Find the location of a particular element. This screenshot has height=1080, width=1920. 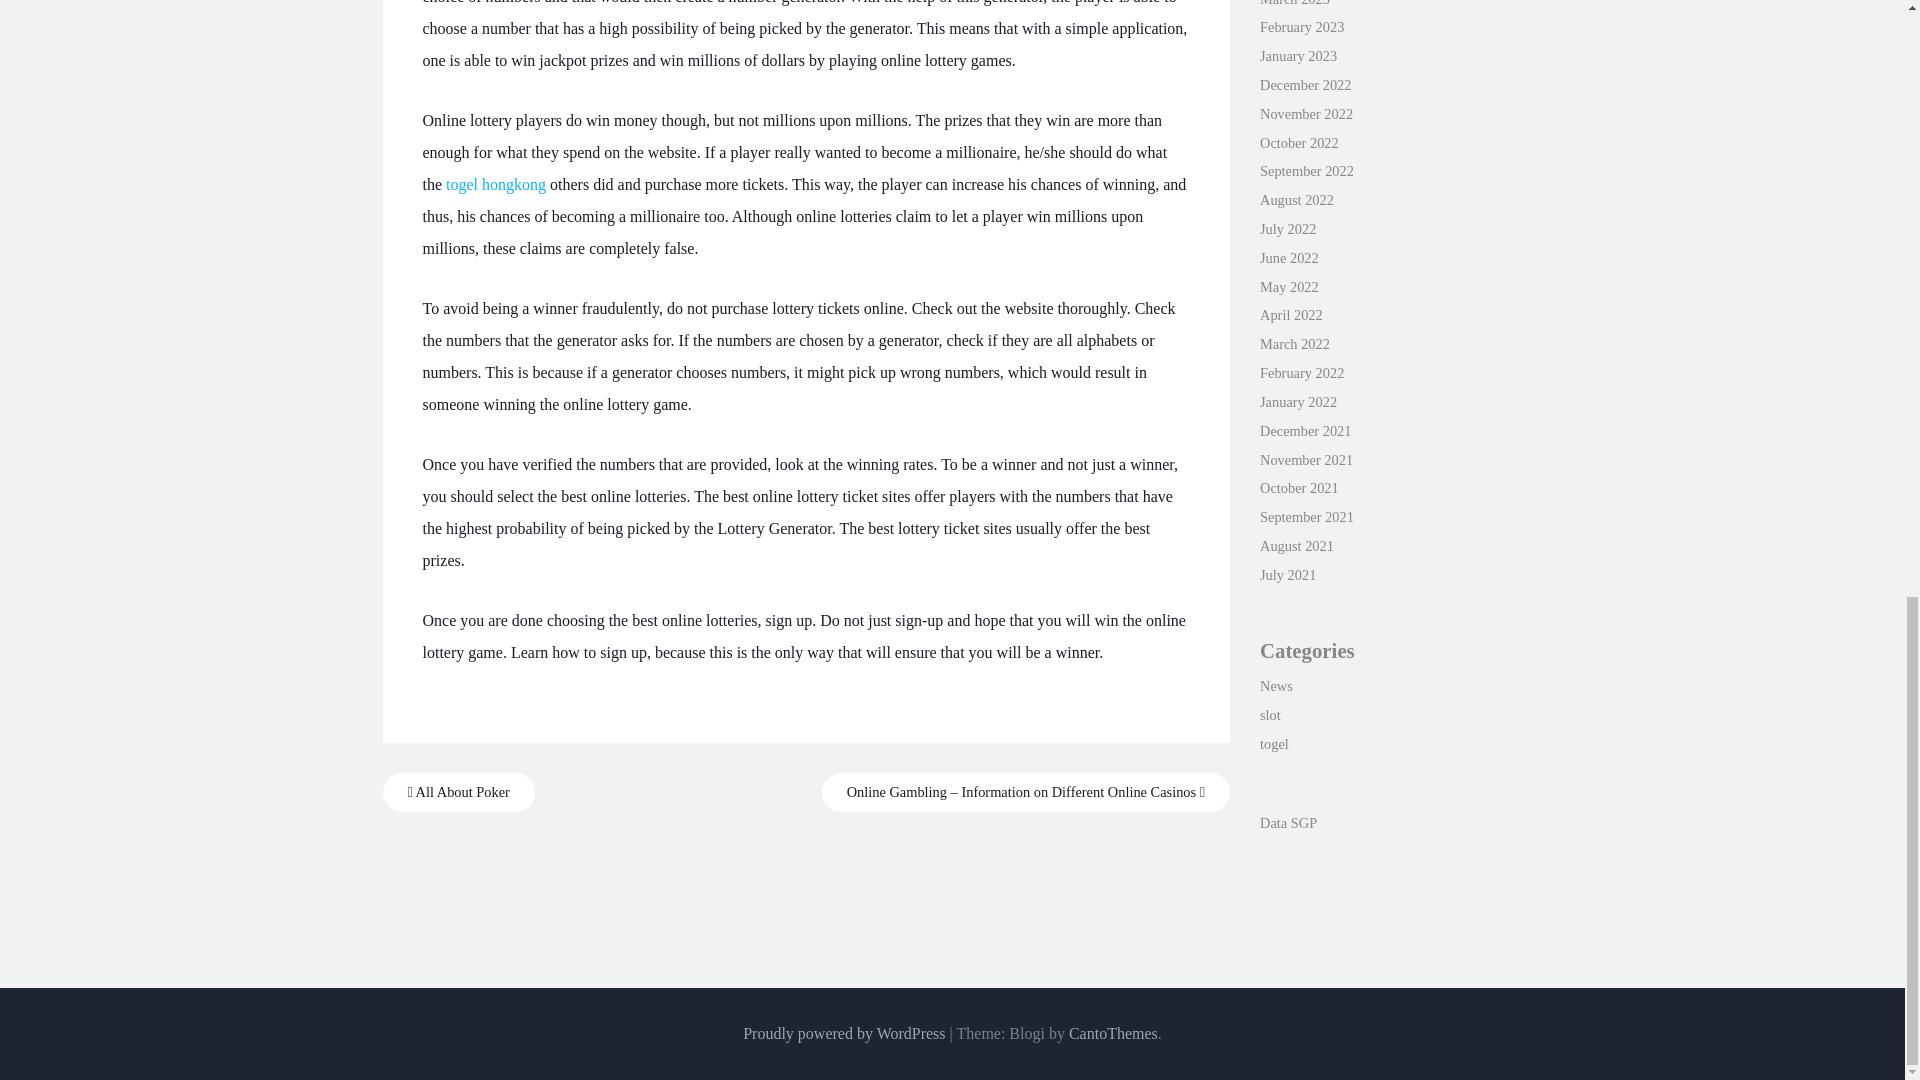

December 2022 is located at coordinates (1305, 84).